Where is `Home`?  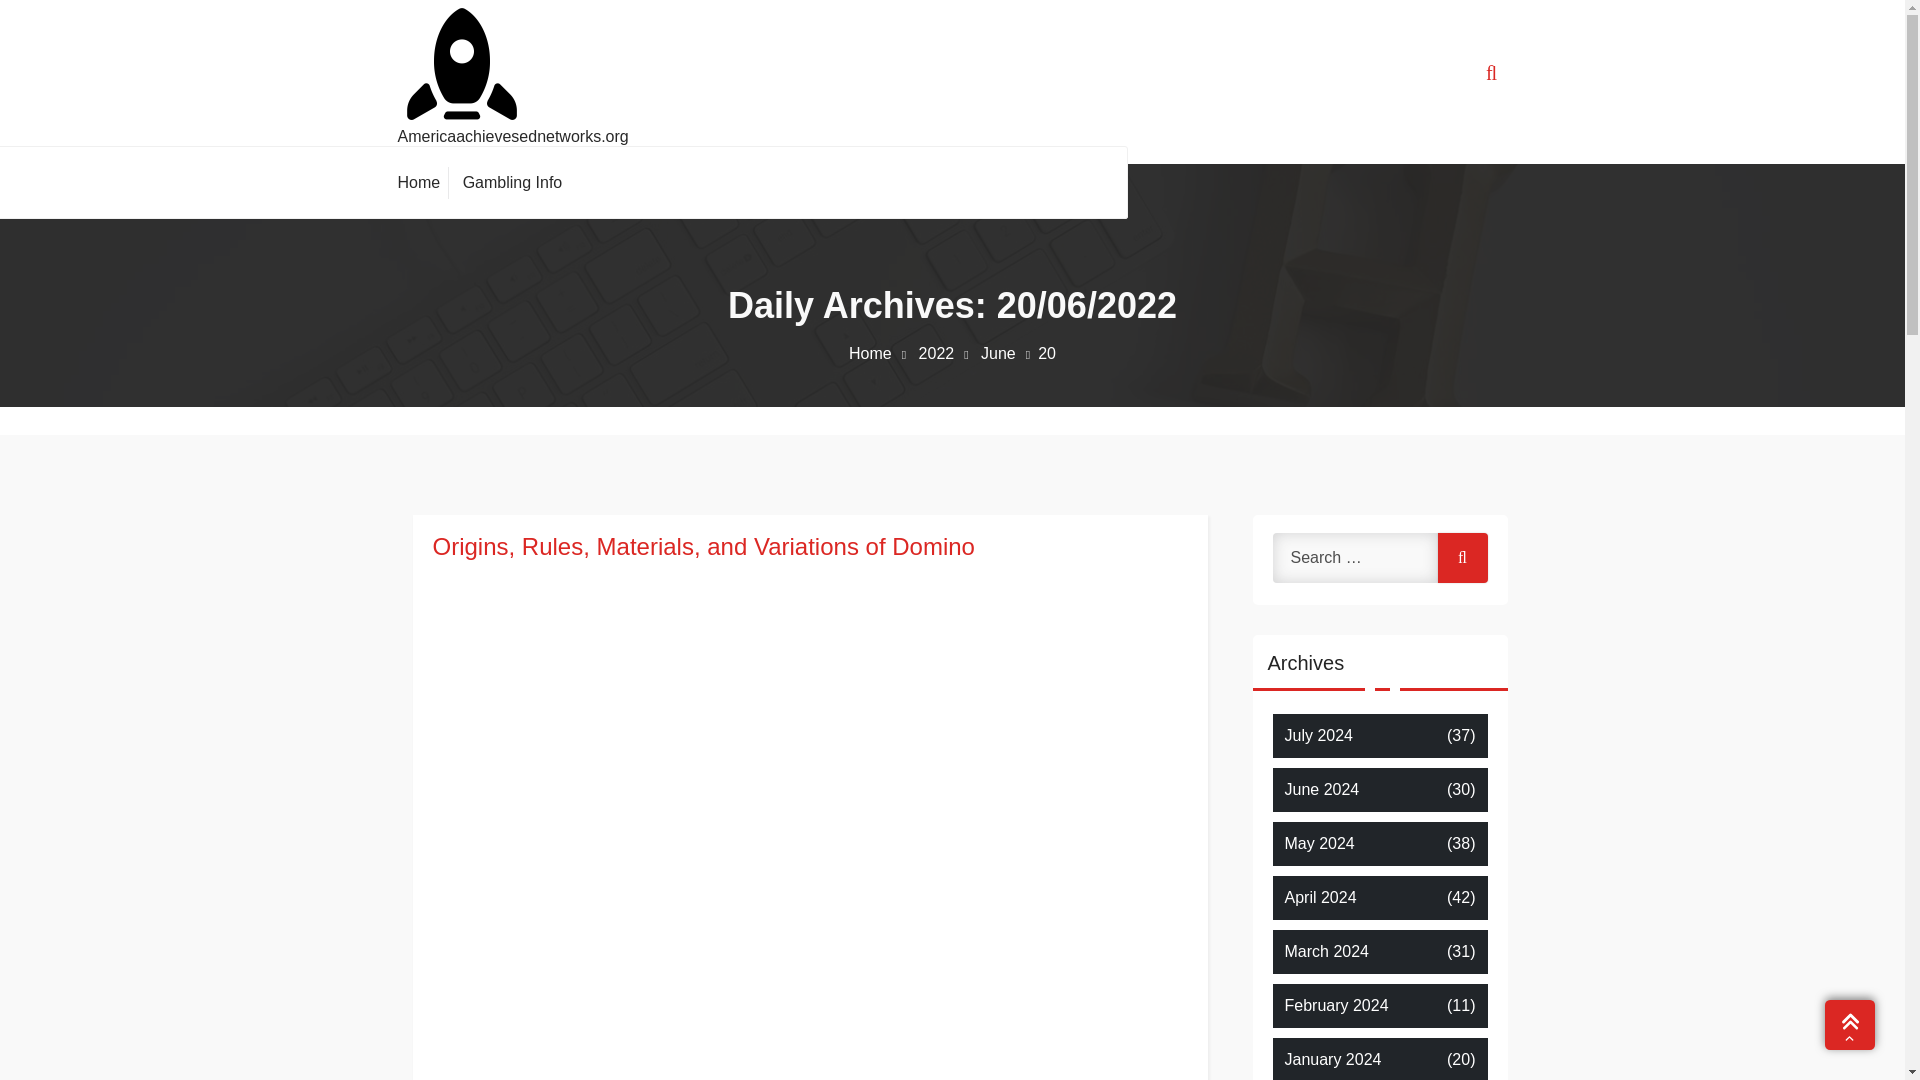
Home is located at coordinates (423, 182).